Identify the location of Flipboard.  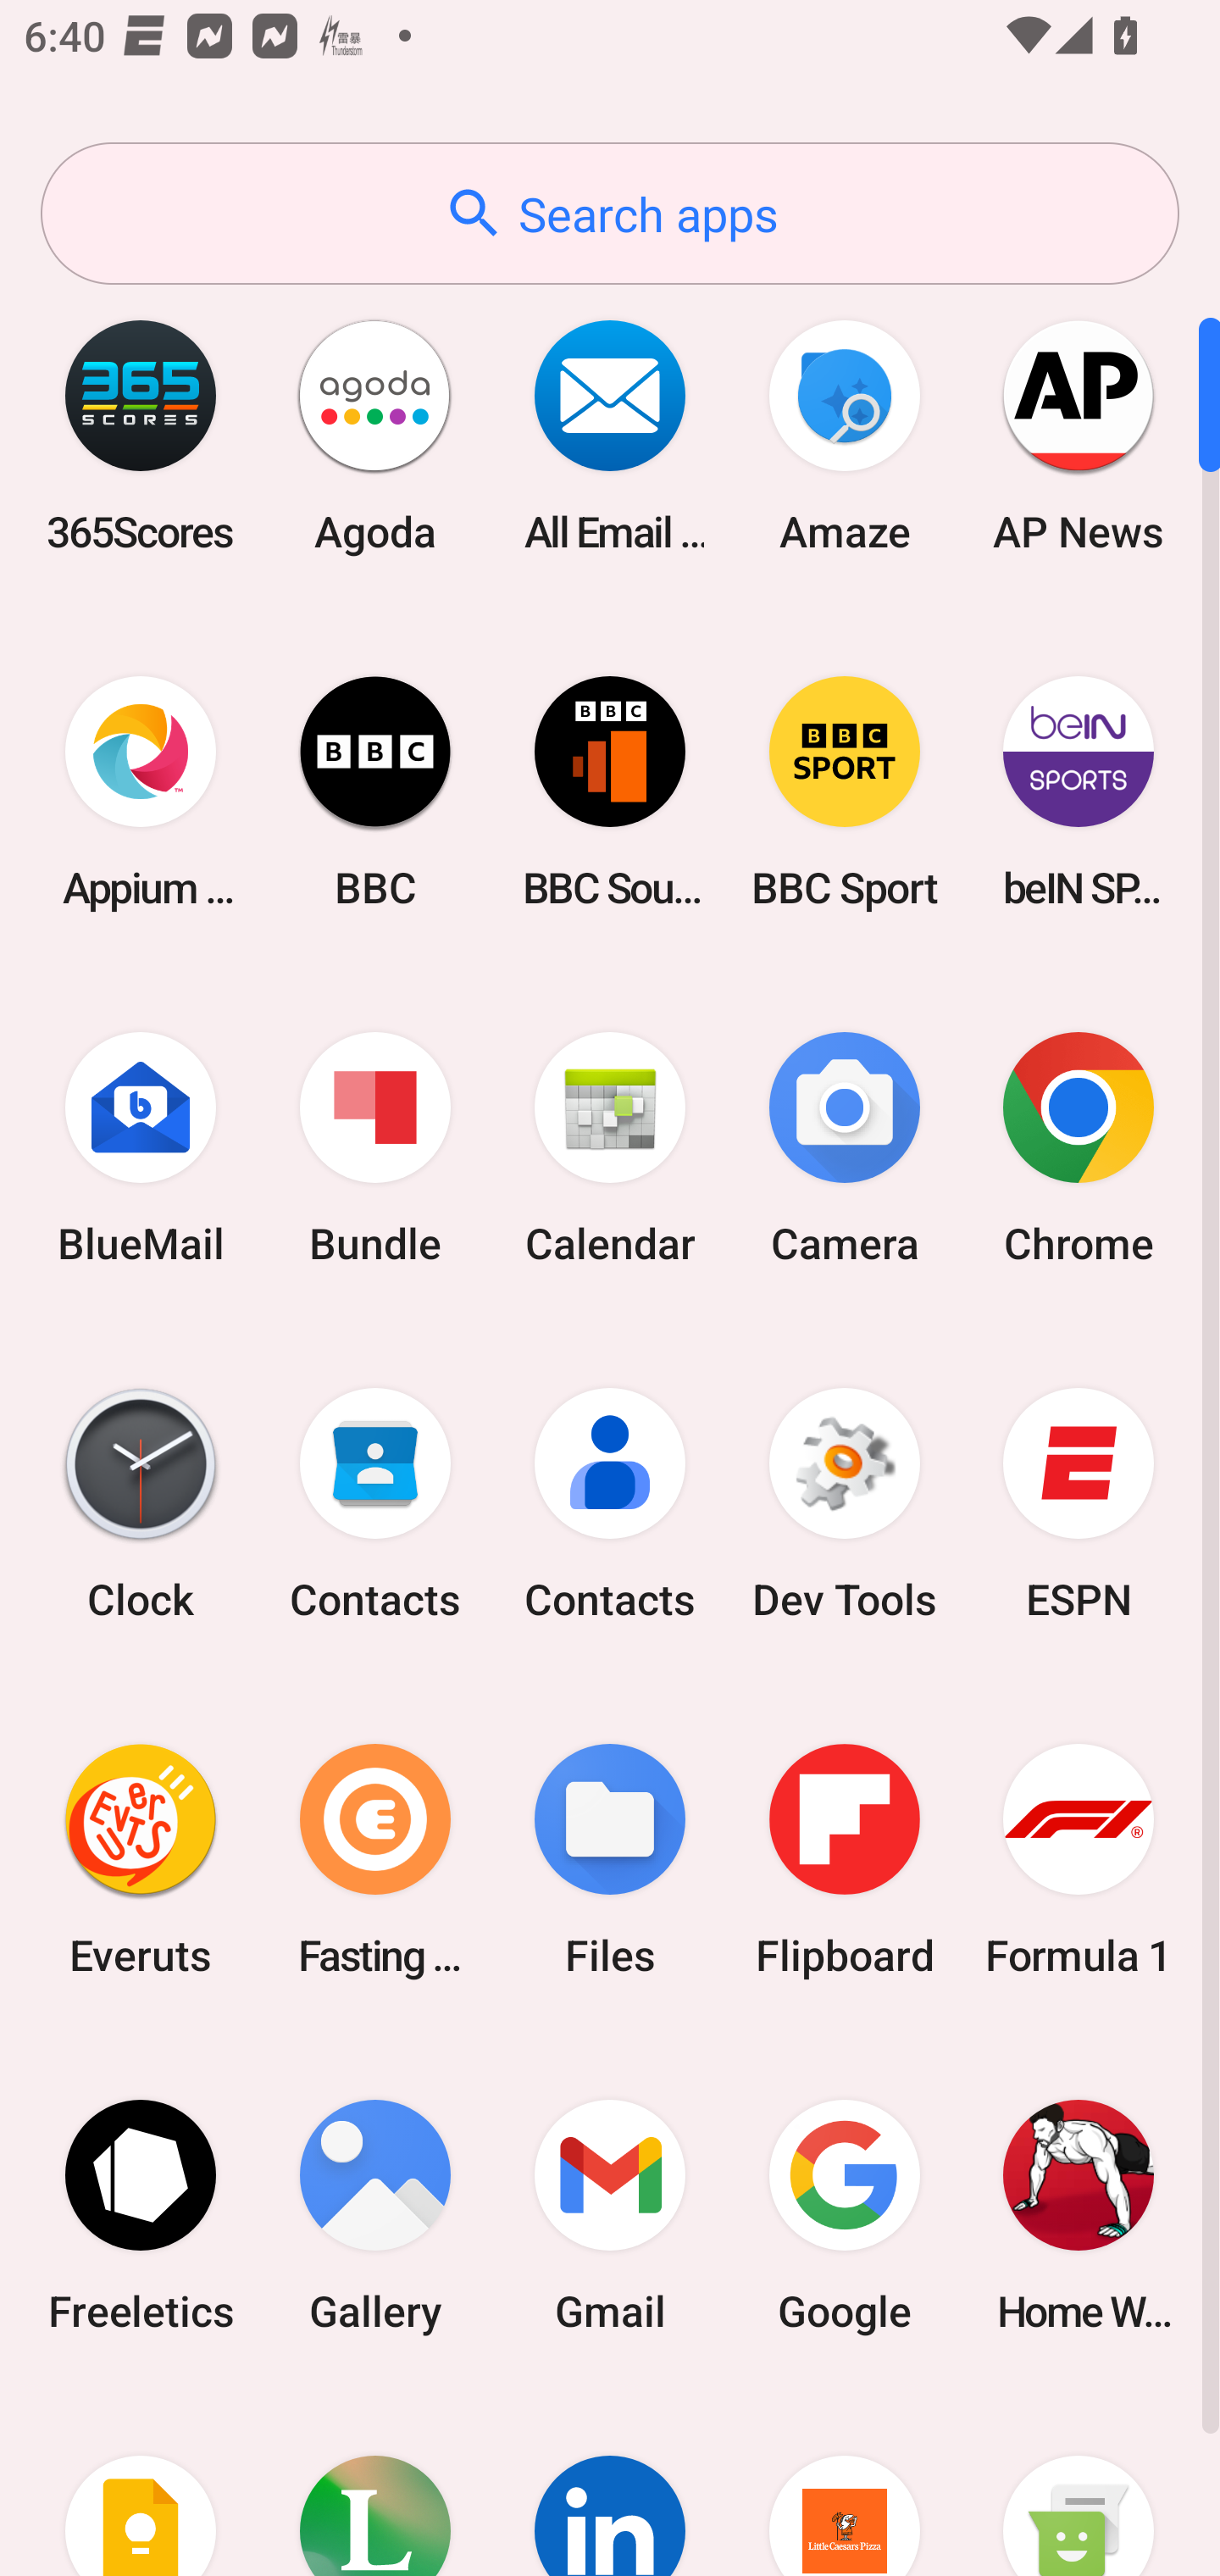
(844, 1859).